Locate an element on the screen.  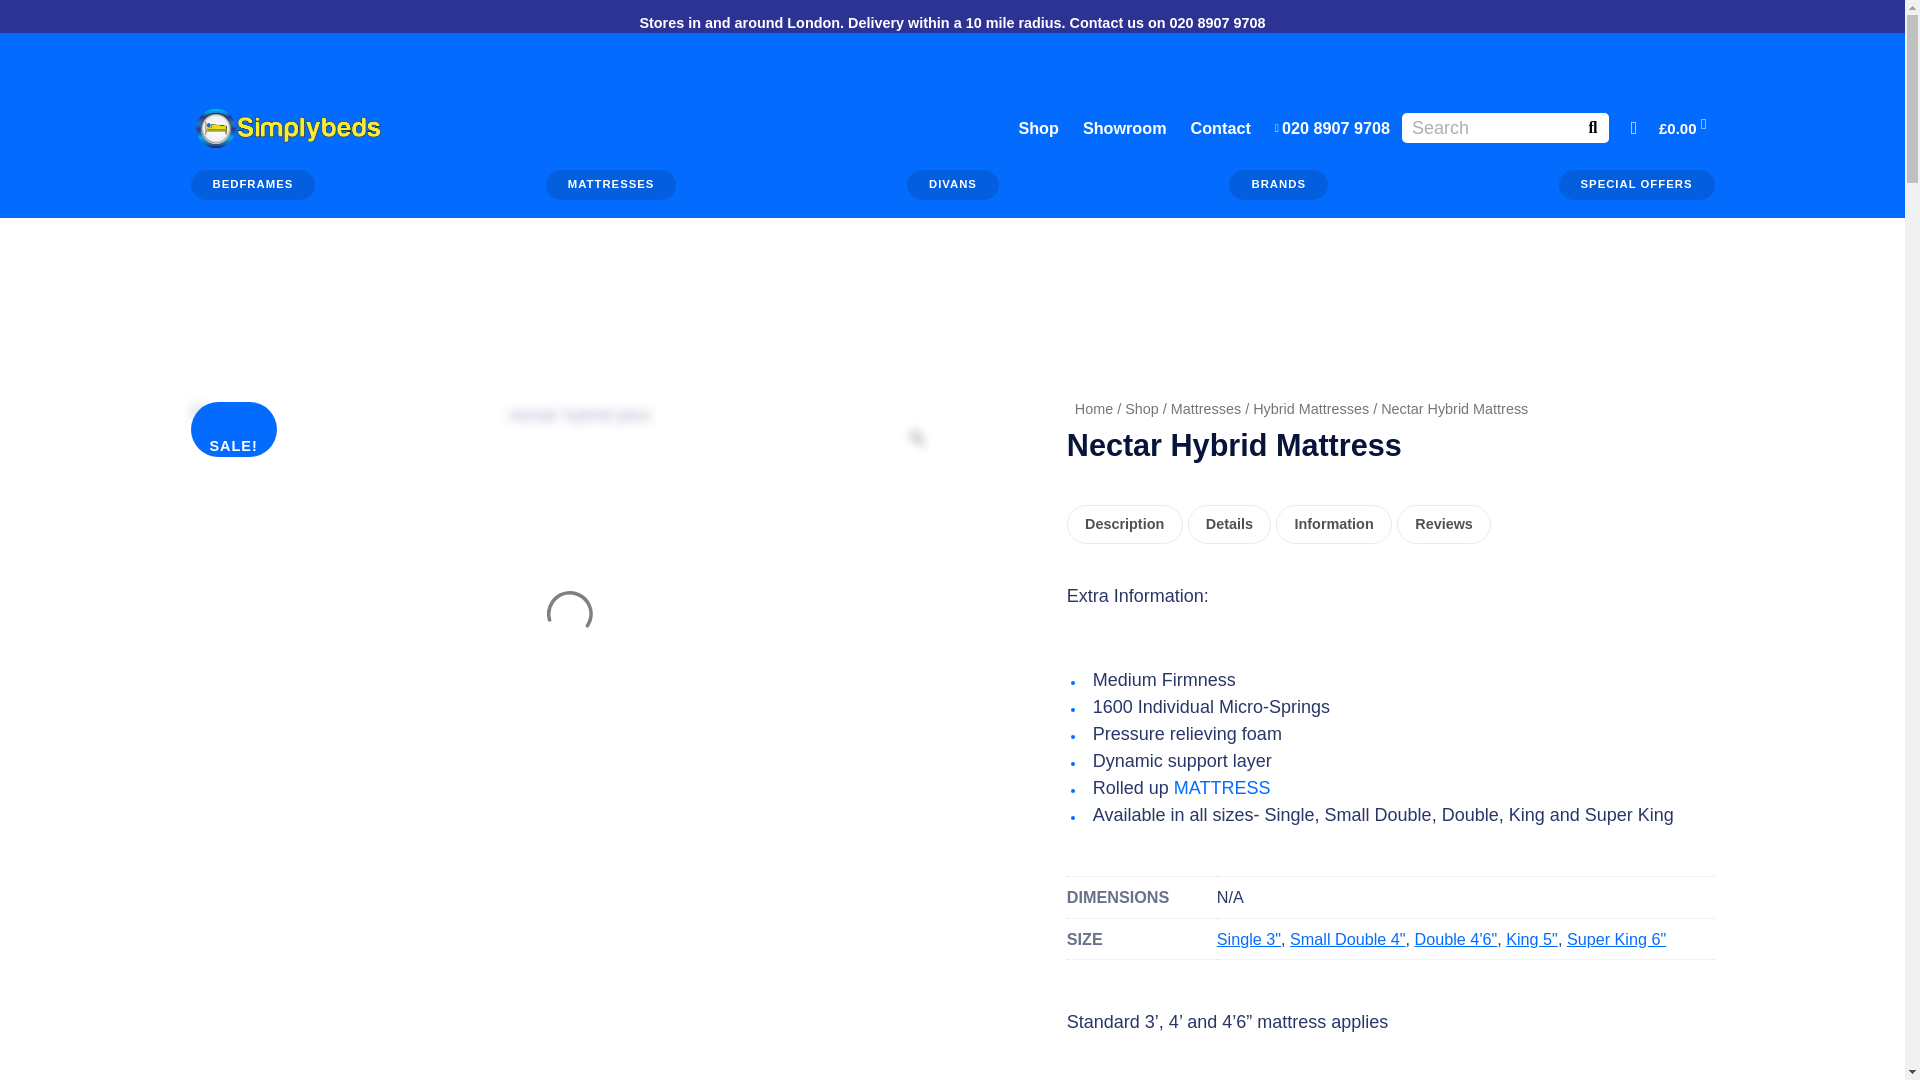
Showroom is located at coordinates (1124, 128).